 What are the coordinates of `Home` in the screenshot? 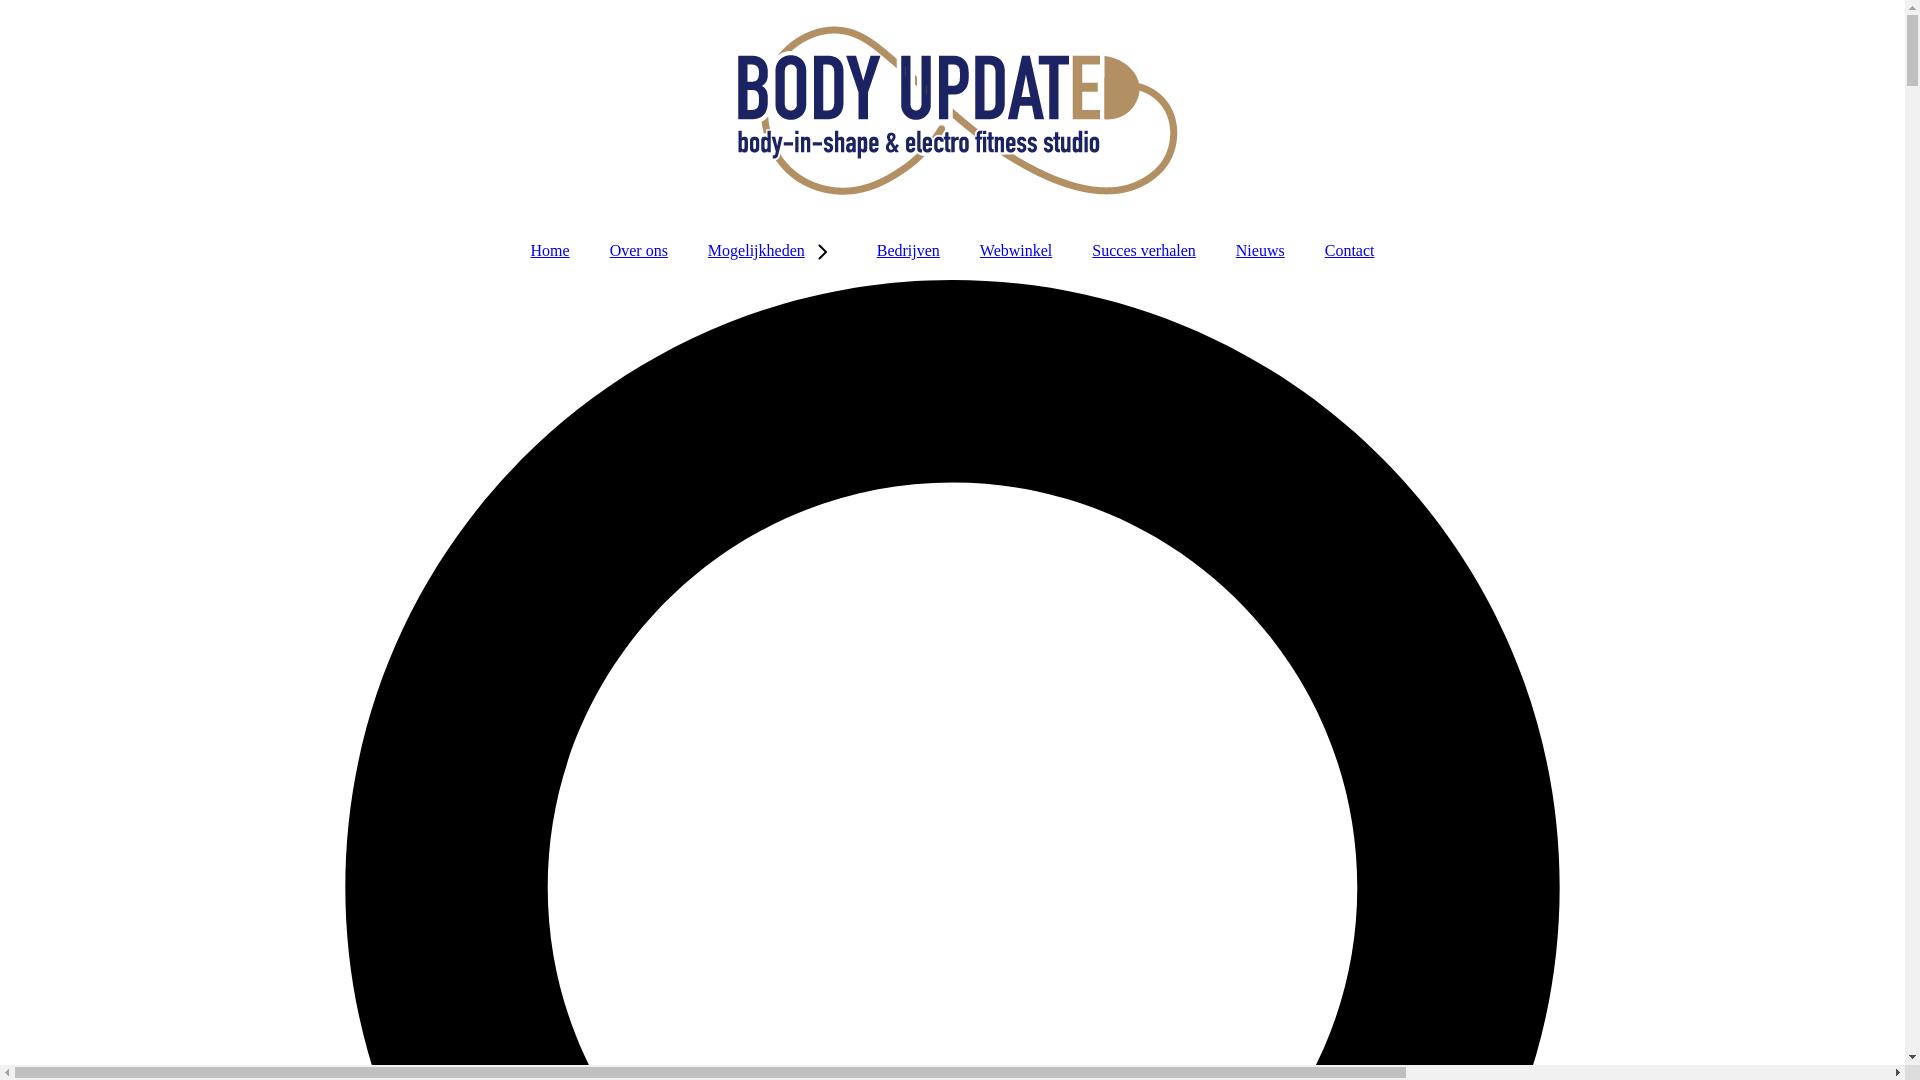 It's located at (550, 251).